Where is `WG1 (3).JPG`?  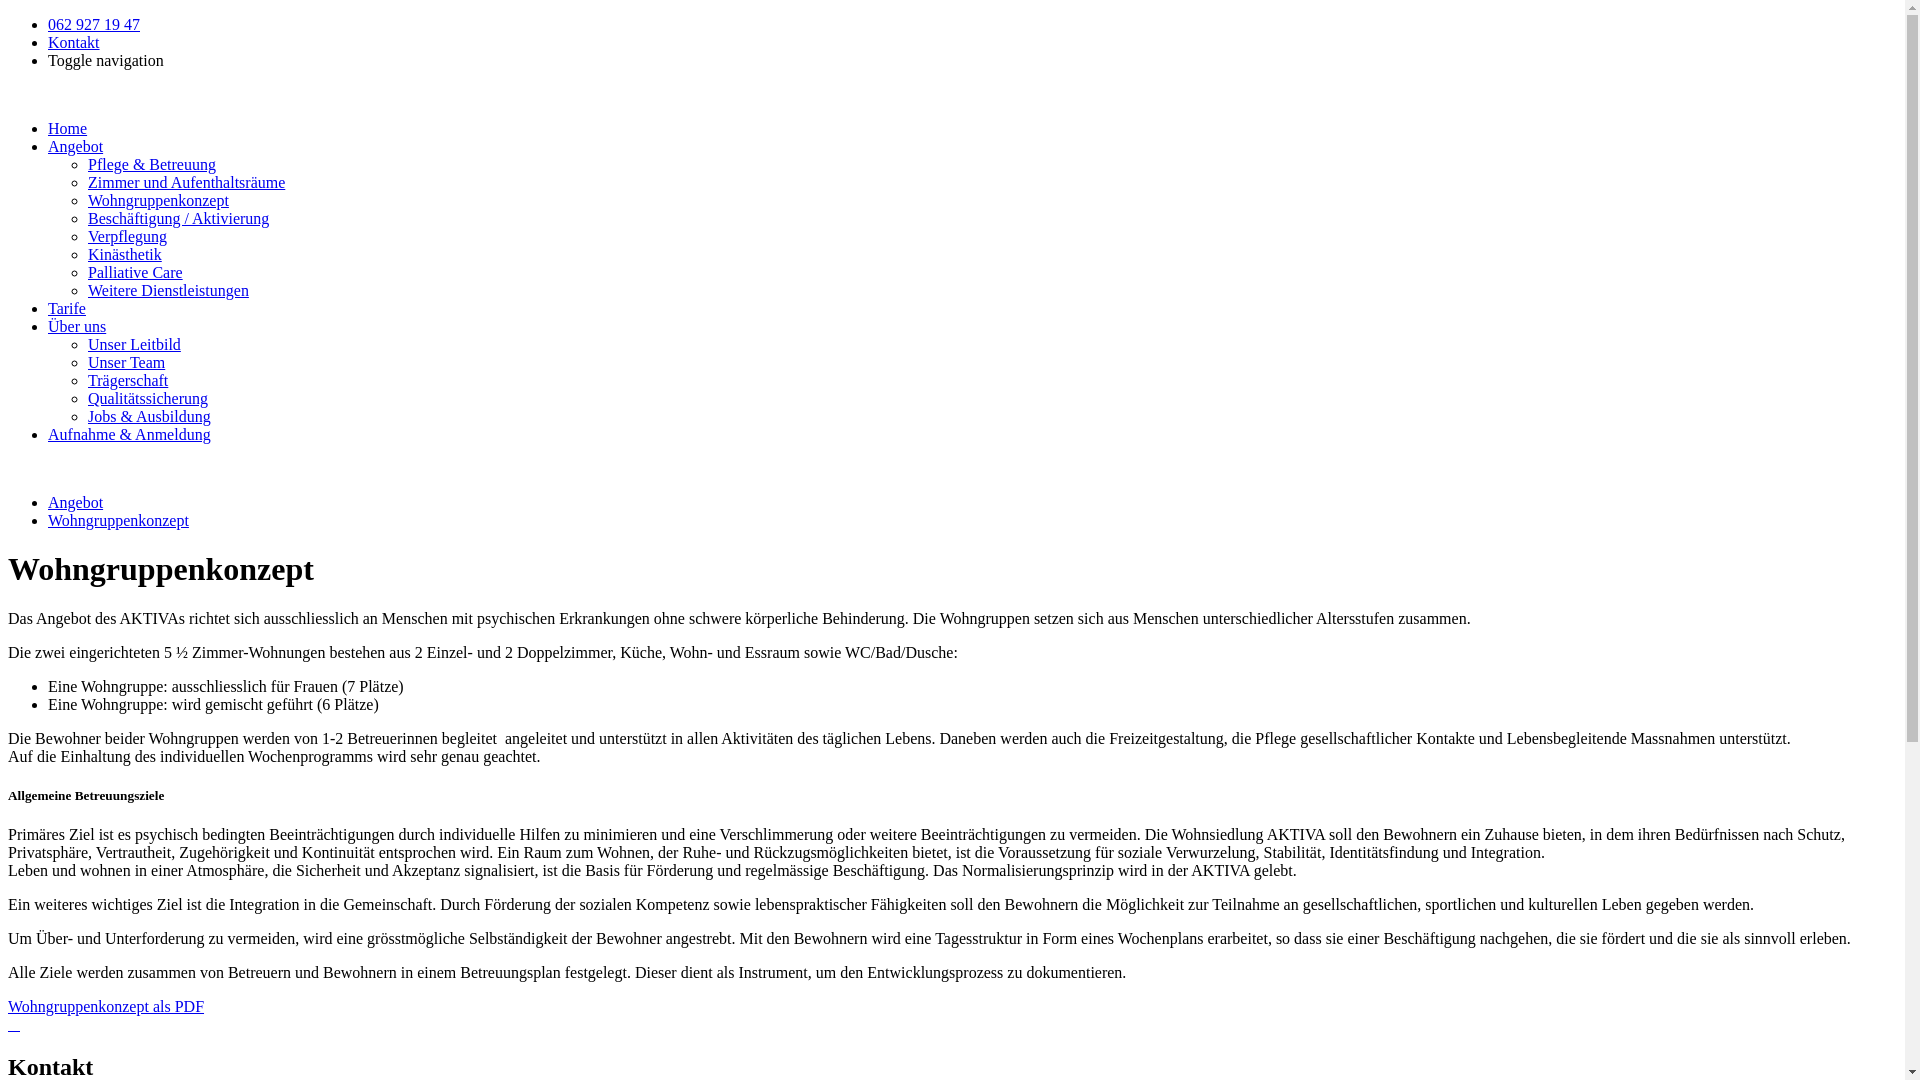 WG1 (3).JPG is located at coordinates (14, 1024).